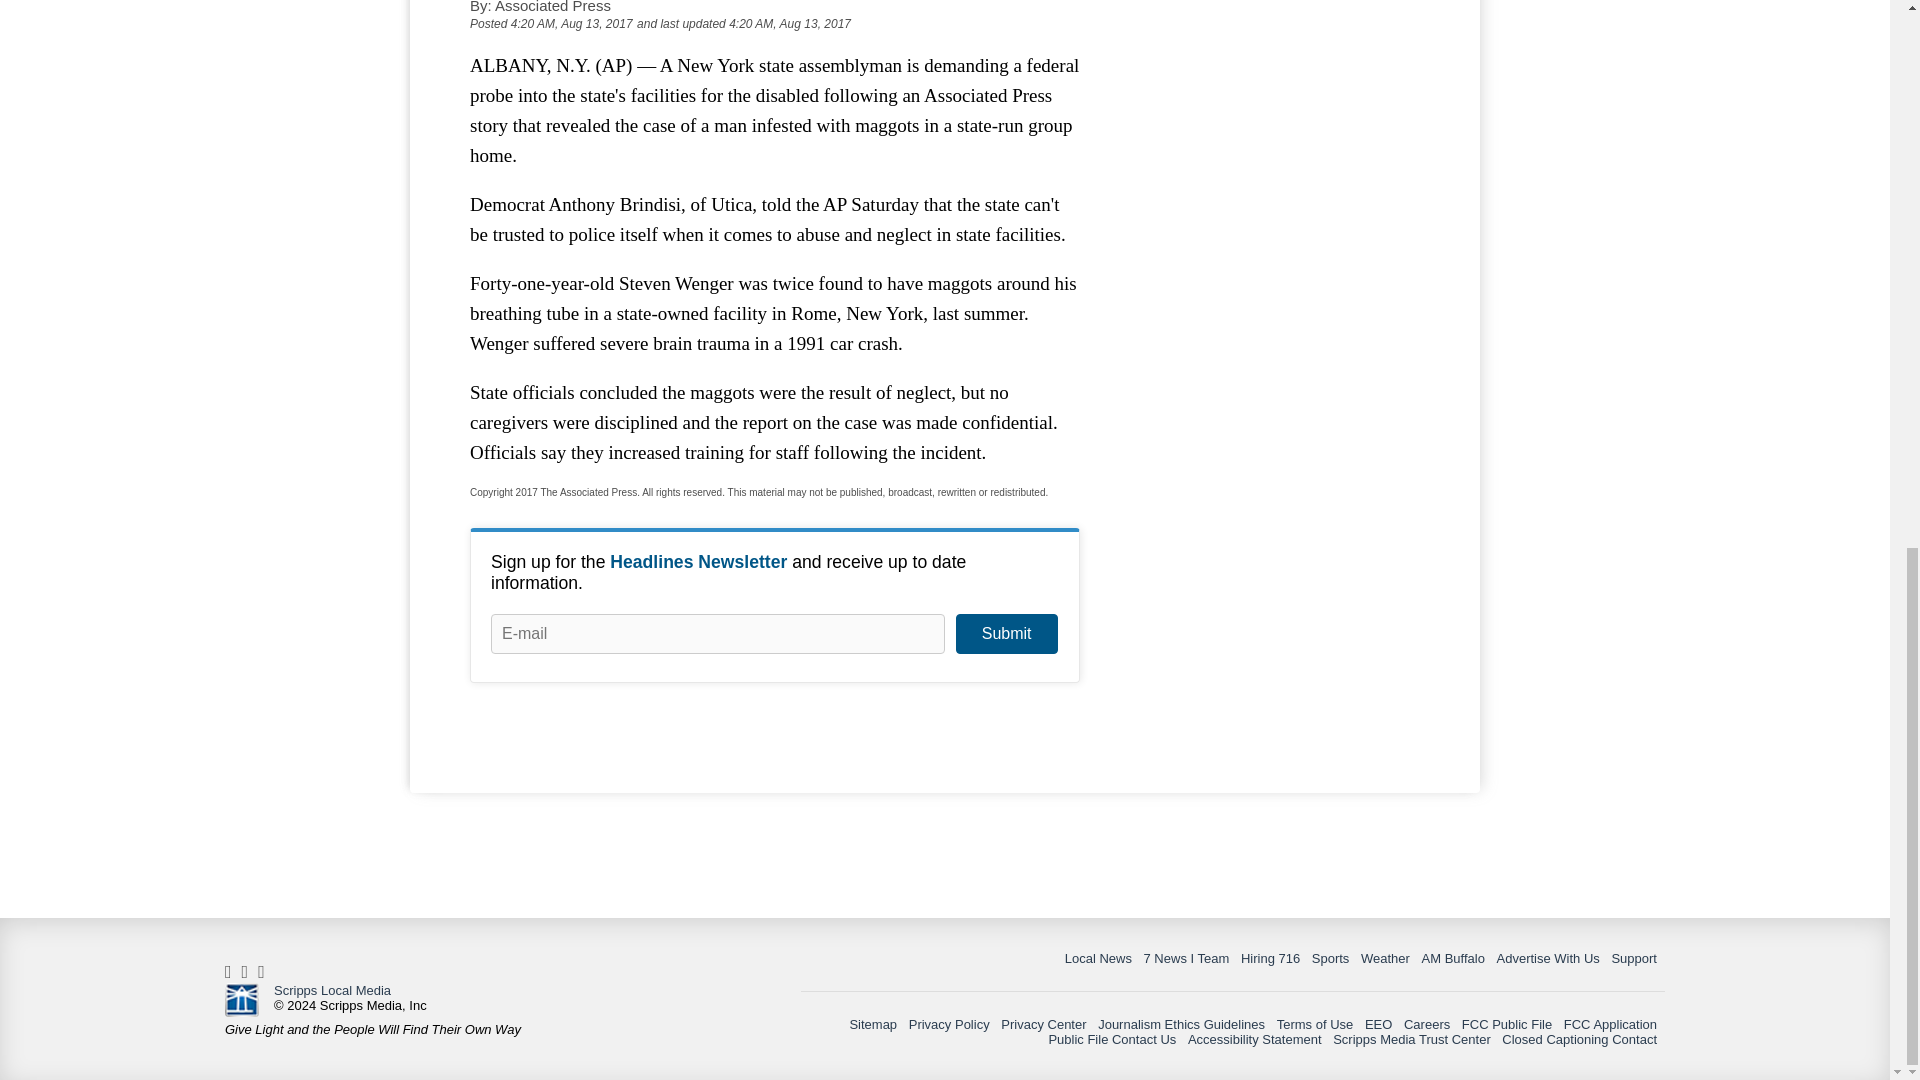 The height and width of the screenshot is (1080, 1920). What do you see at coordinates (1006, 634) in the screenshot?
I see `Submit` at bounding box center [1006, 634].